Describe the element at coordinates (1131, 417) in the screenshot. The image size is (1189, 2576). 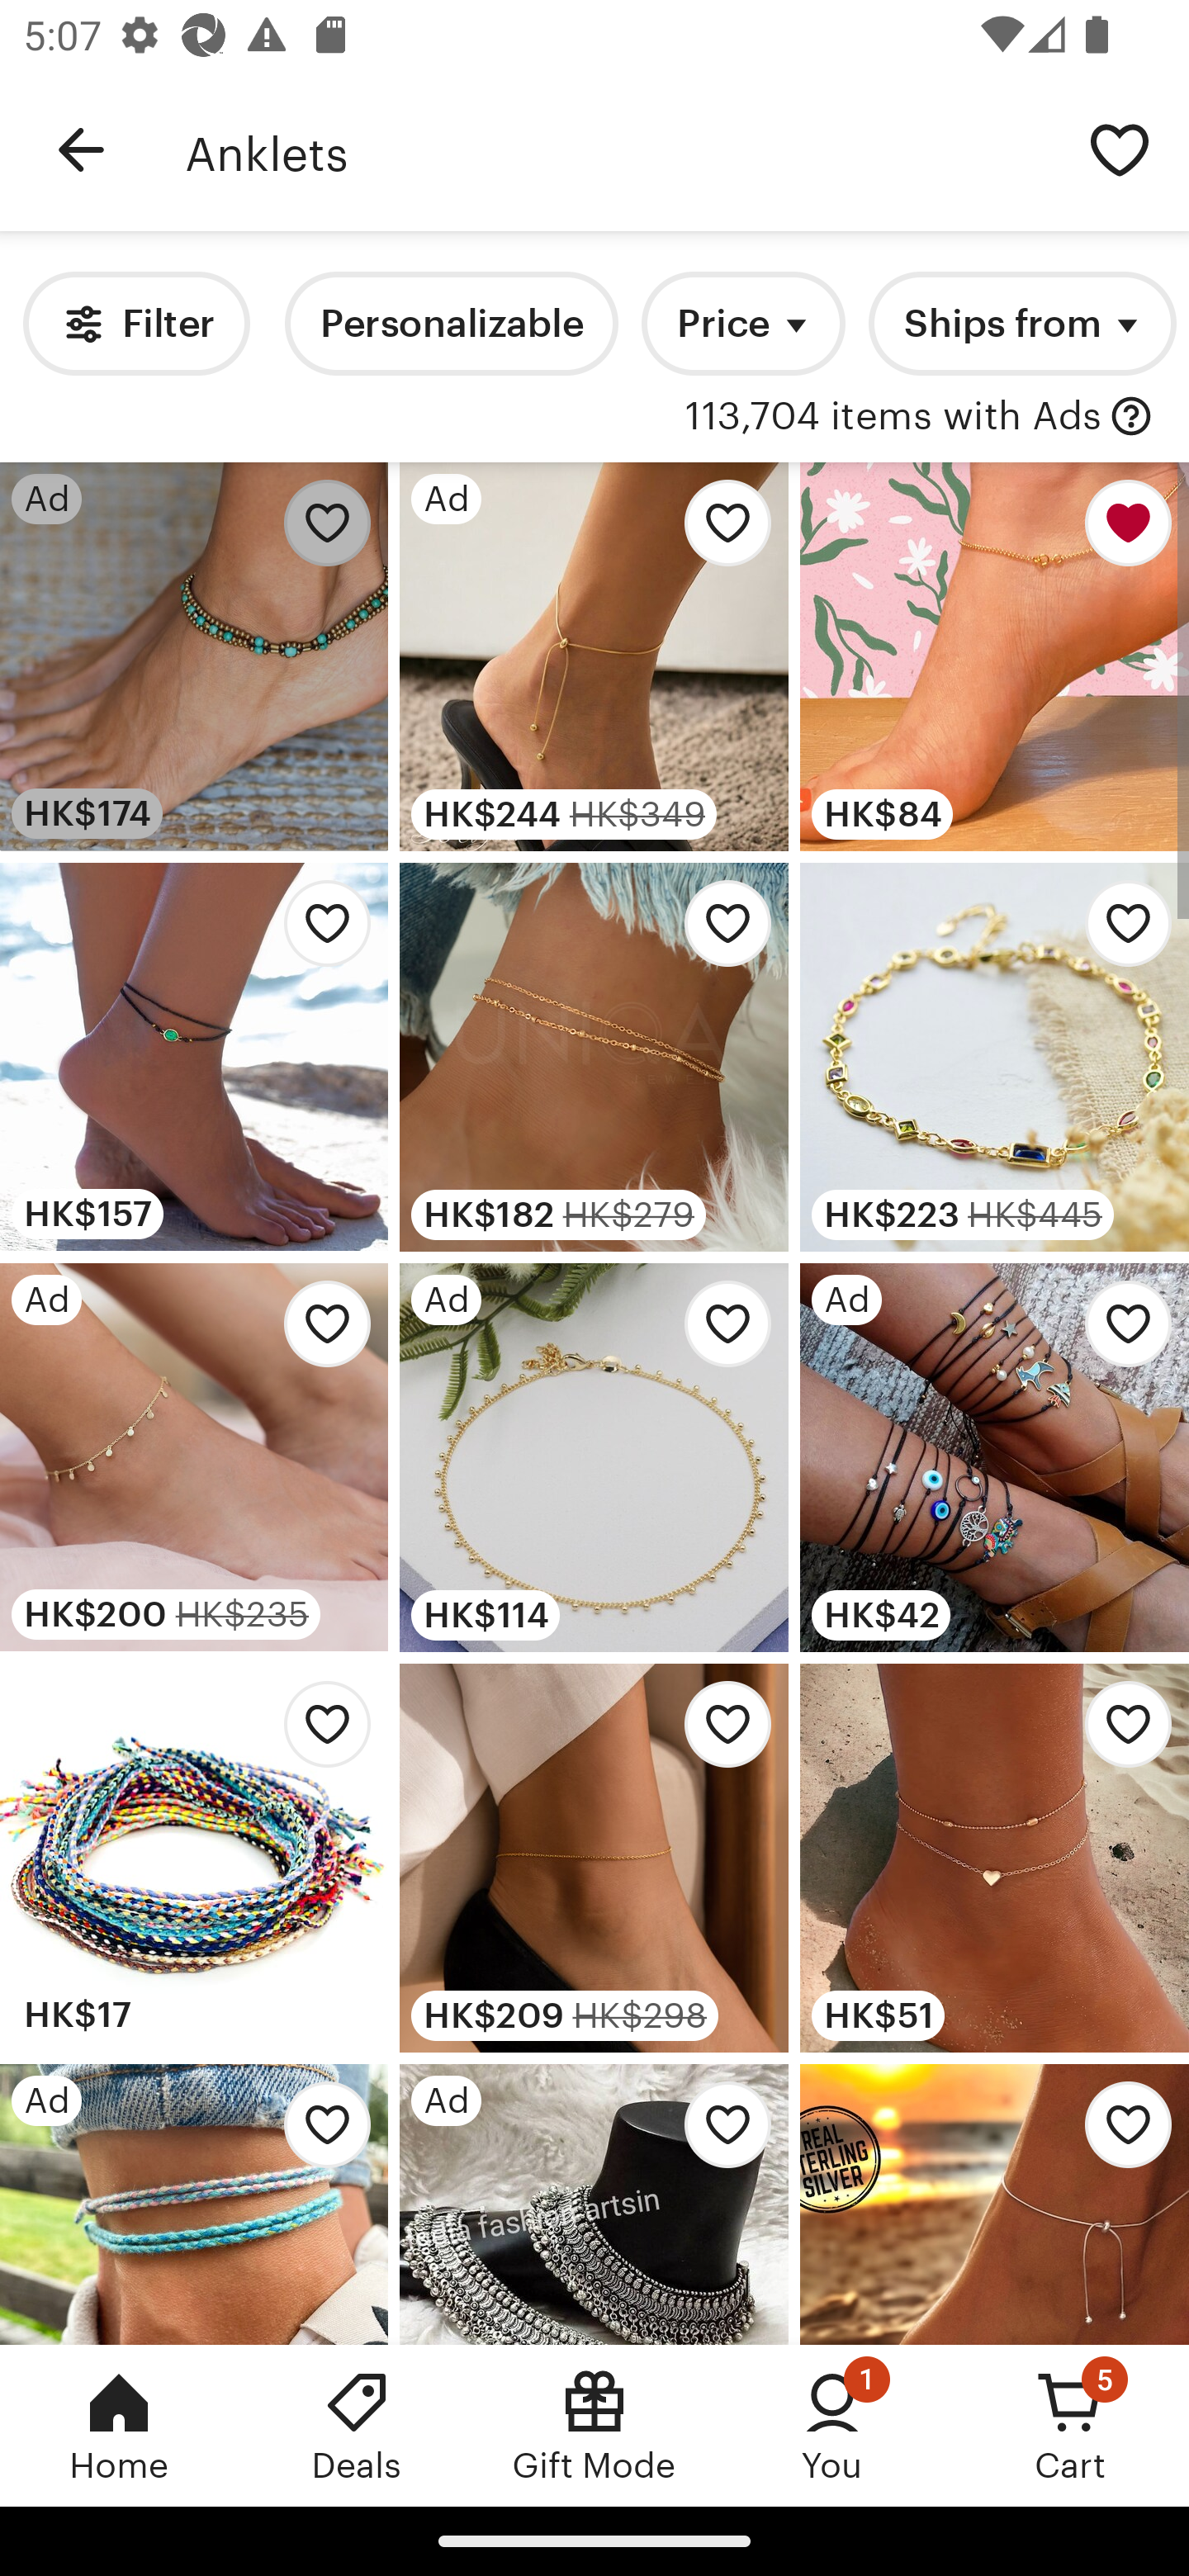
I see `with Ads` at that location.